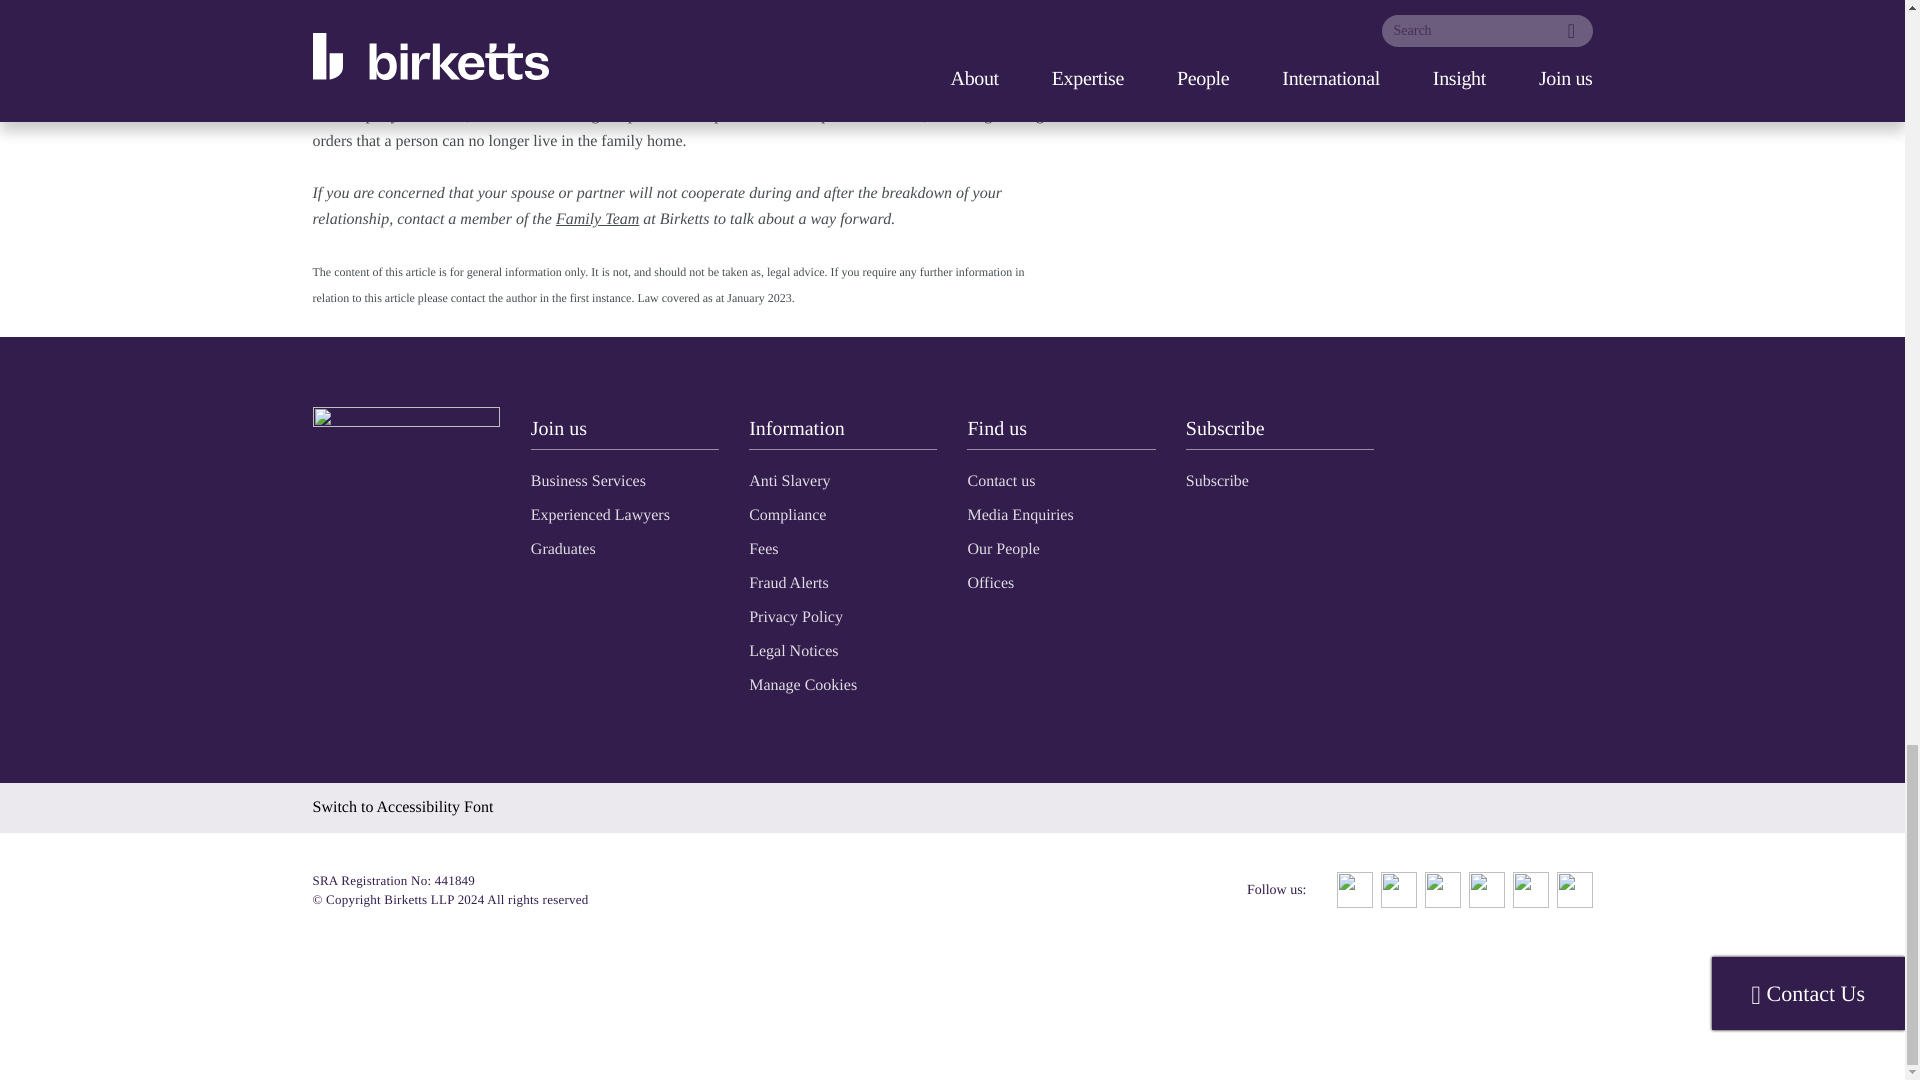 This screenshot has width=1920, height=1080. Describe the element at coordinates (788, 582) in the screenshot. I see `Fraud Alerts` at that location.